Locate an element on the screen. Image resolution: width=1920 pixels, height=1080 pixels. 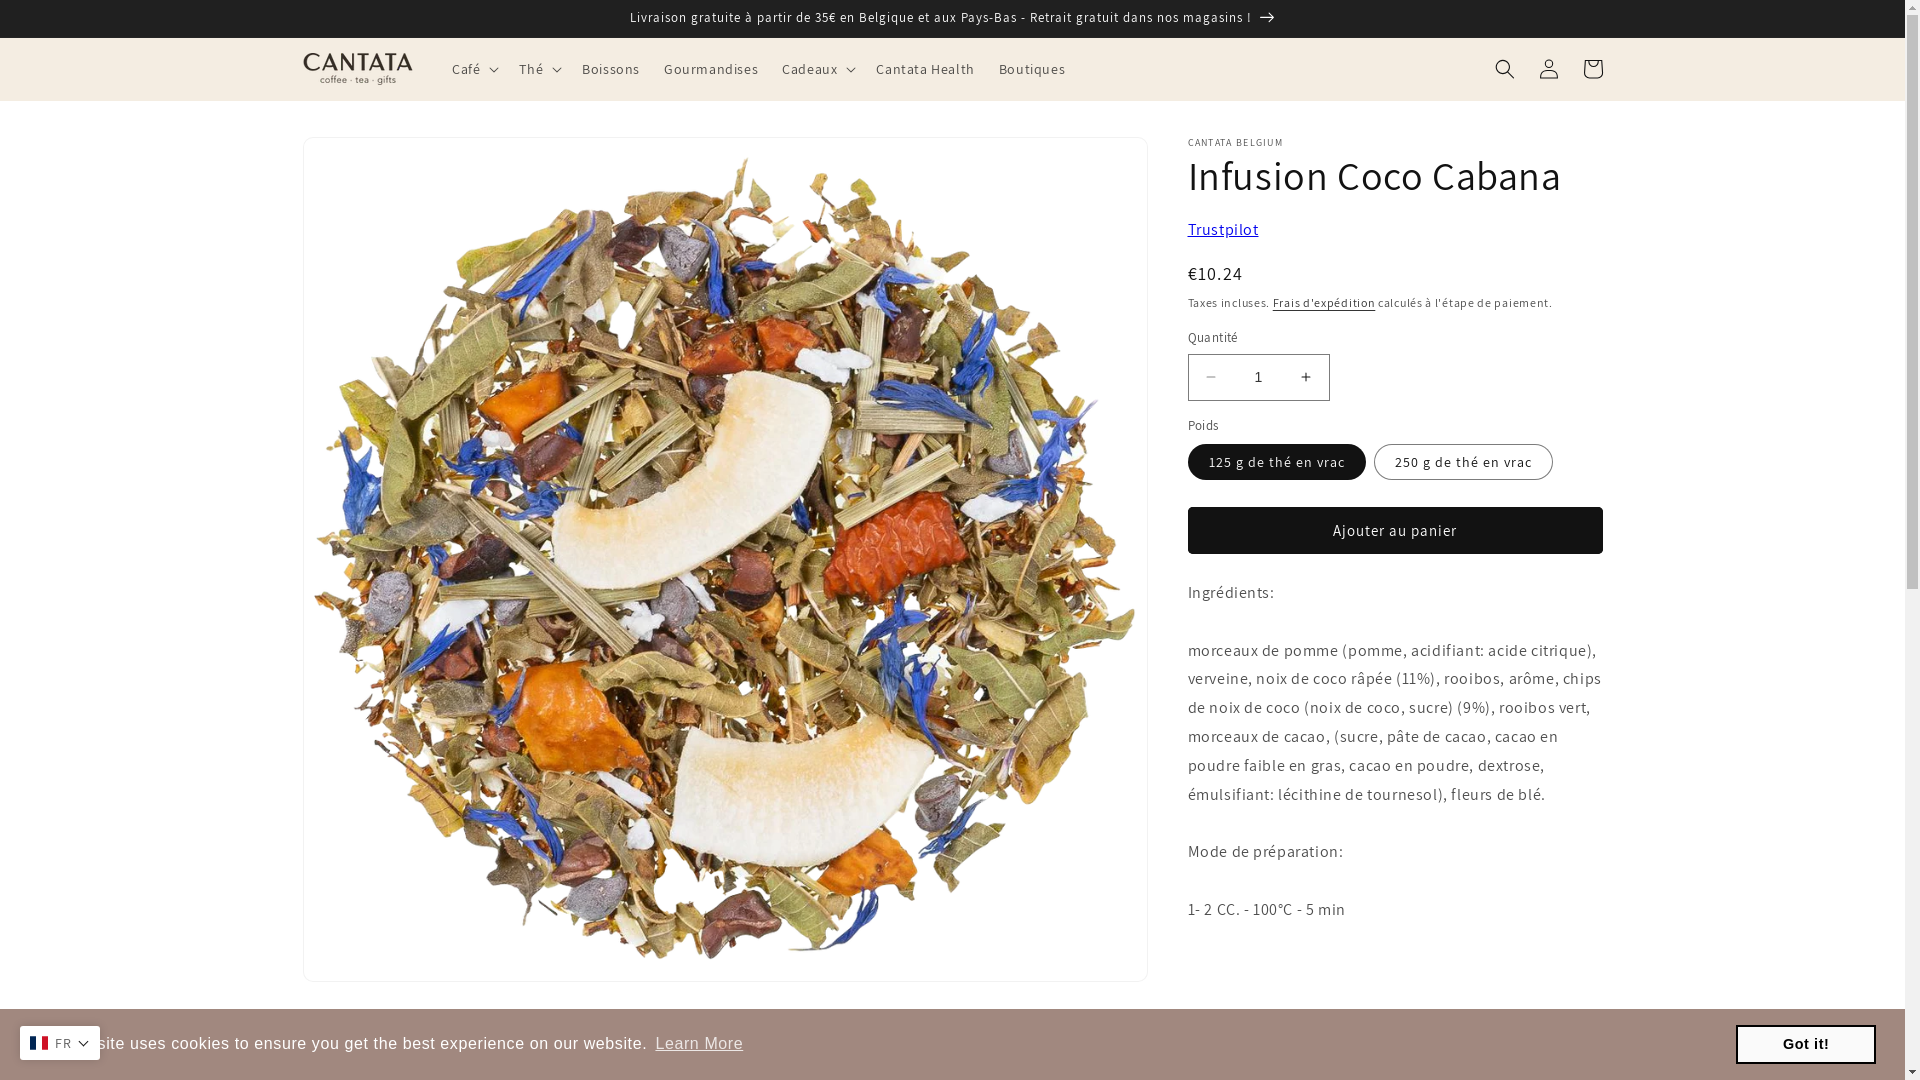
Passer aux informations produits is located at coordinates (363, 160).